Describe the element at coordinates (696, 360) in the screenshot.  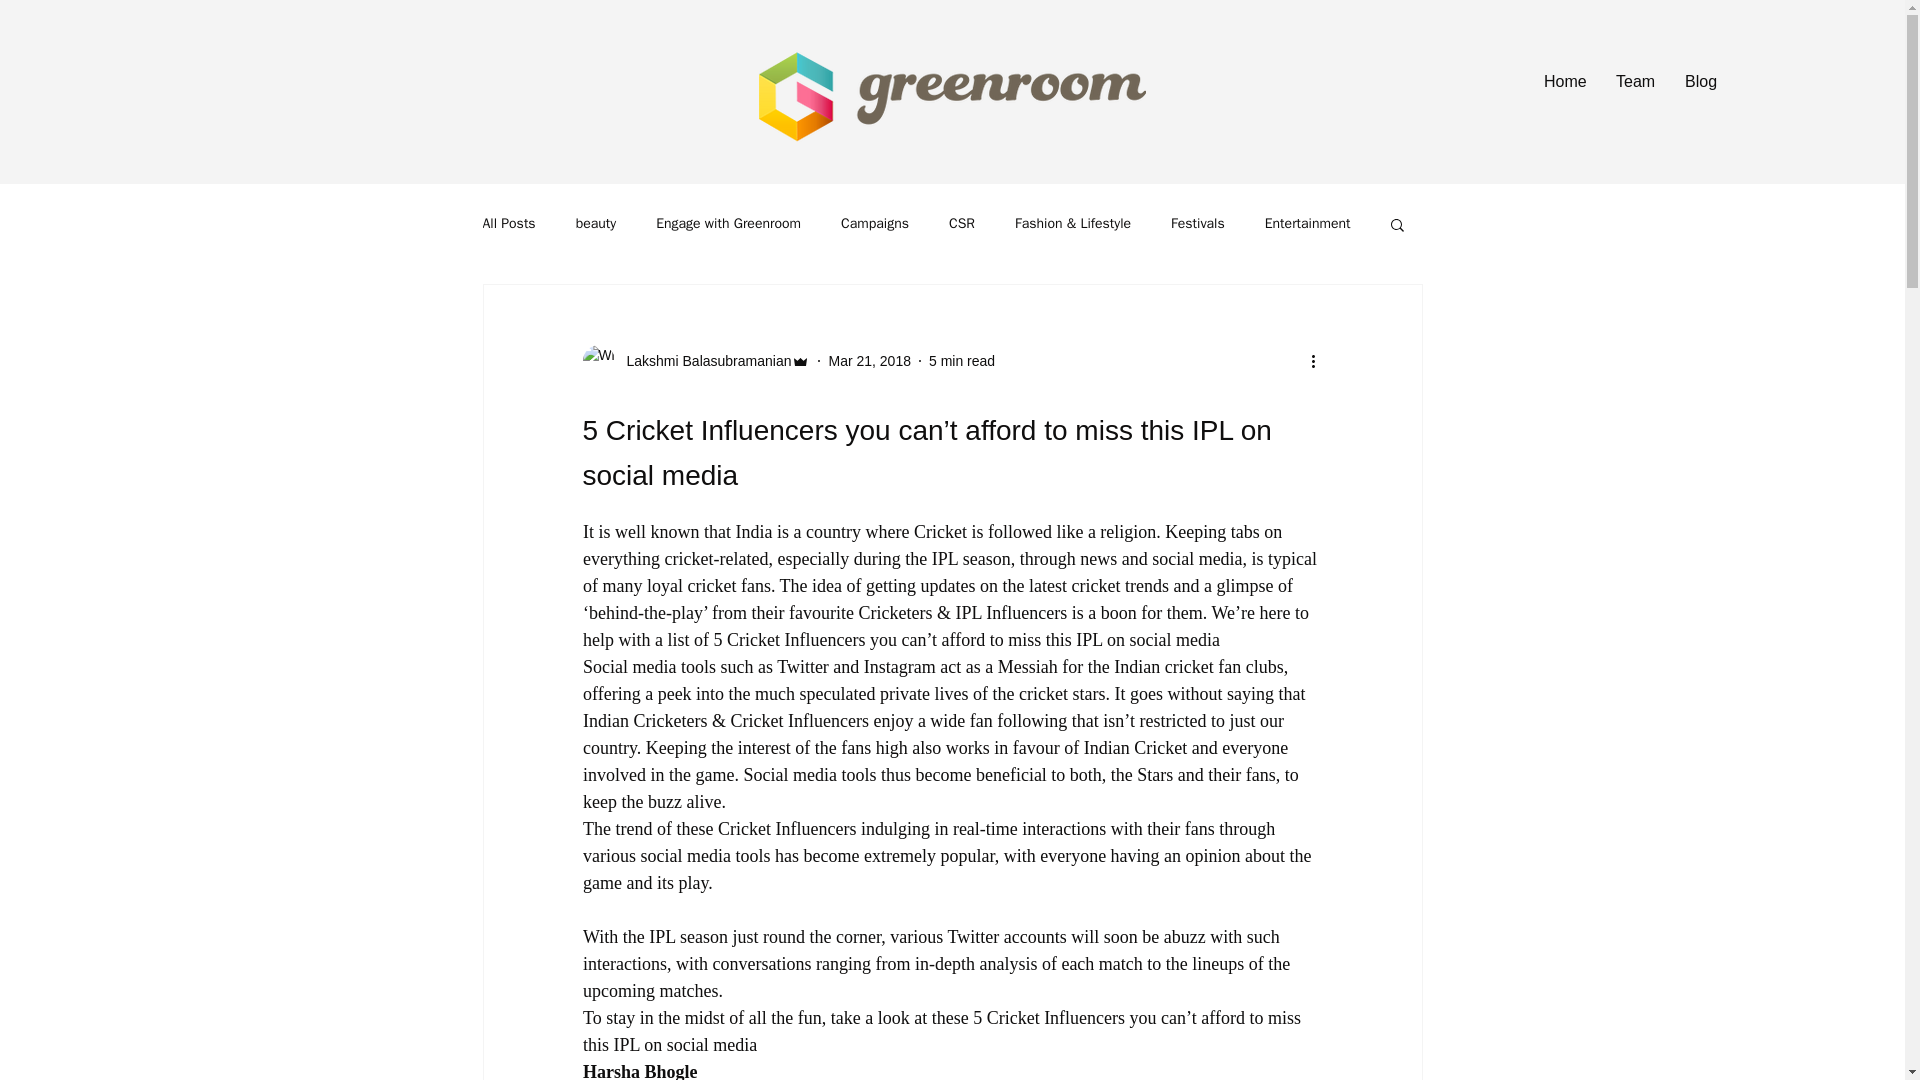
I see `Lakshmi Balasubramanian` at that location.